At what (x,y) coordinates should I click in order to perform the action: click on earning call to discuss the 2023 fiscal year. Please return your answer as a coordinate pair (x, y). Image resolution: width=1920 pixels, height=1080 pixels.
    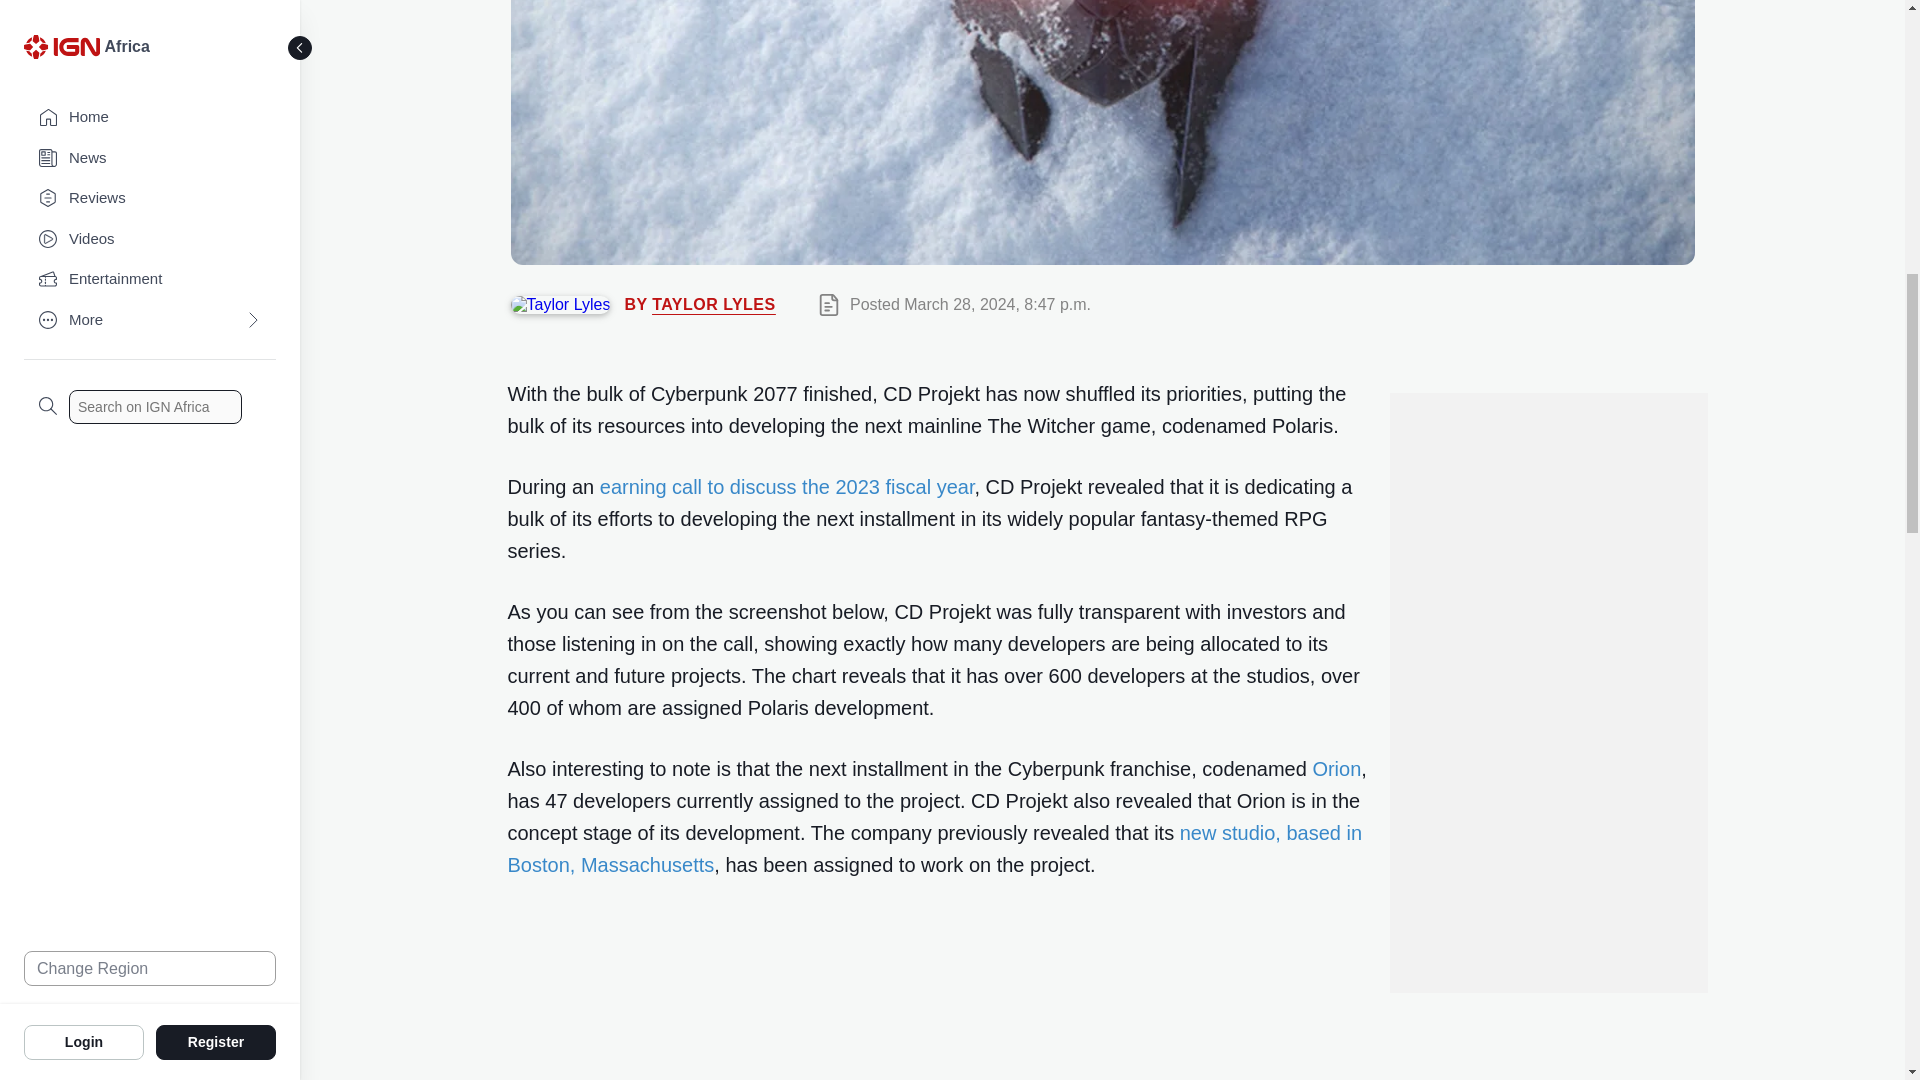
    Looking at the image, I should click on (787, 486).